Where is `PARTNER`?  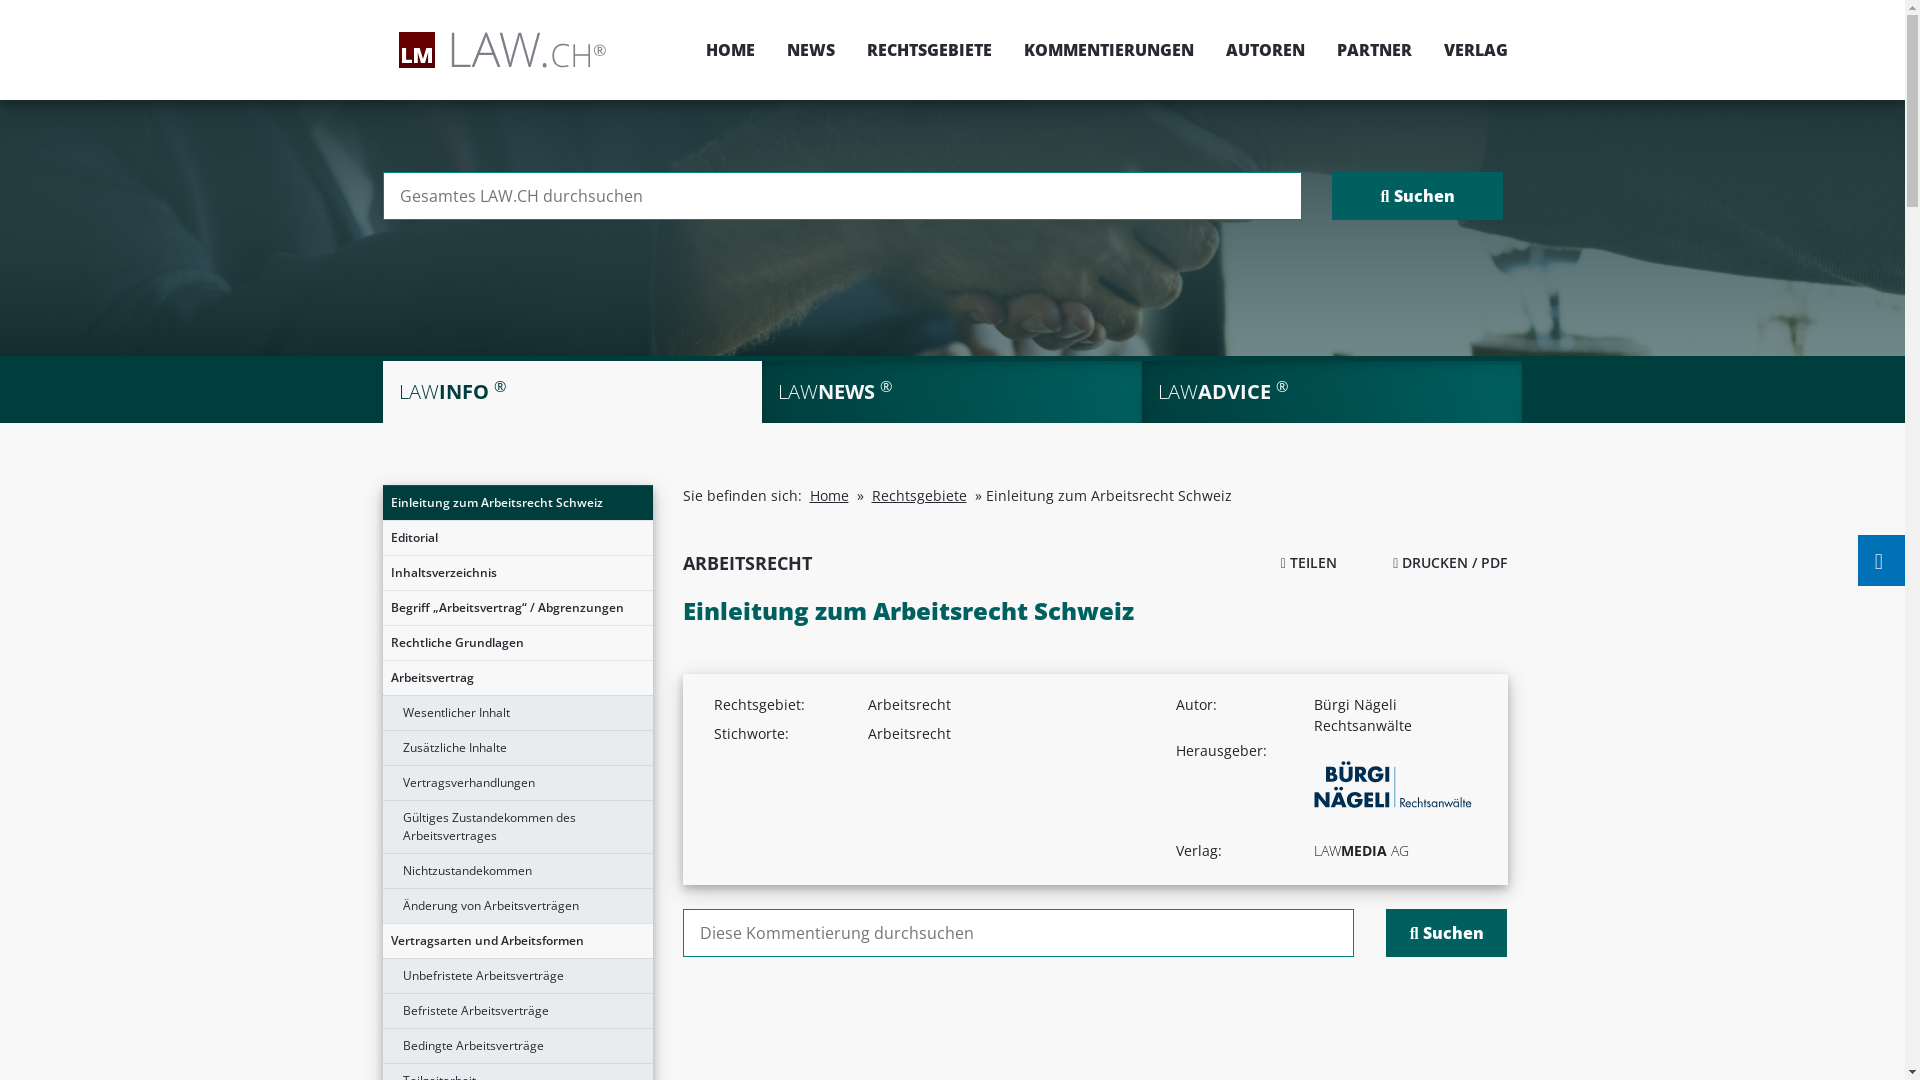
PARTNER is located at coordinates (1374, 50).